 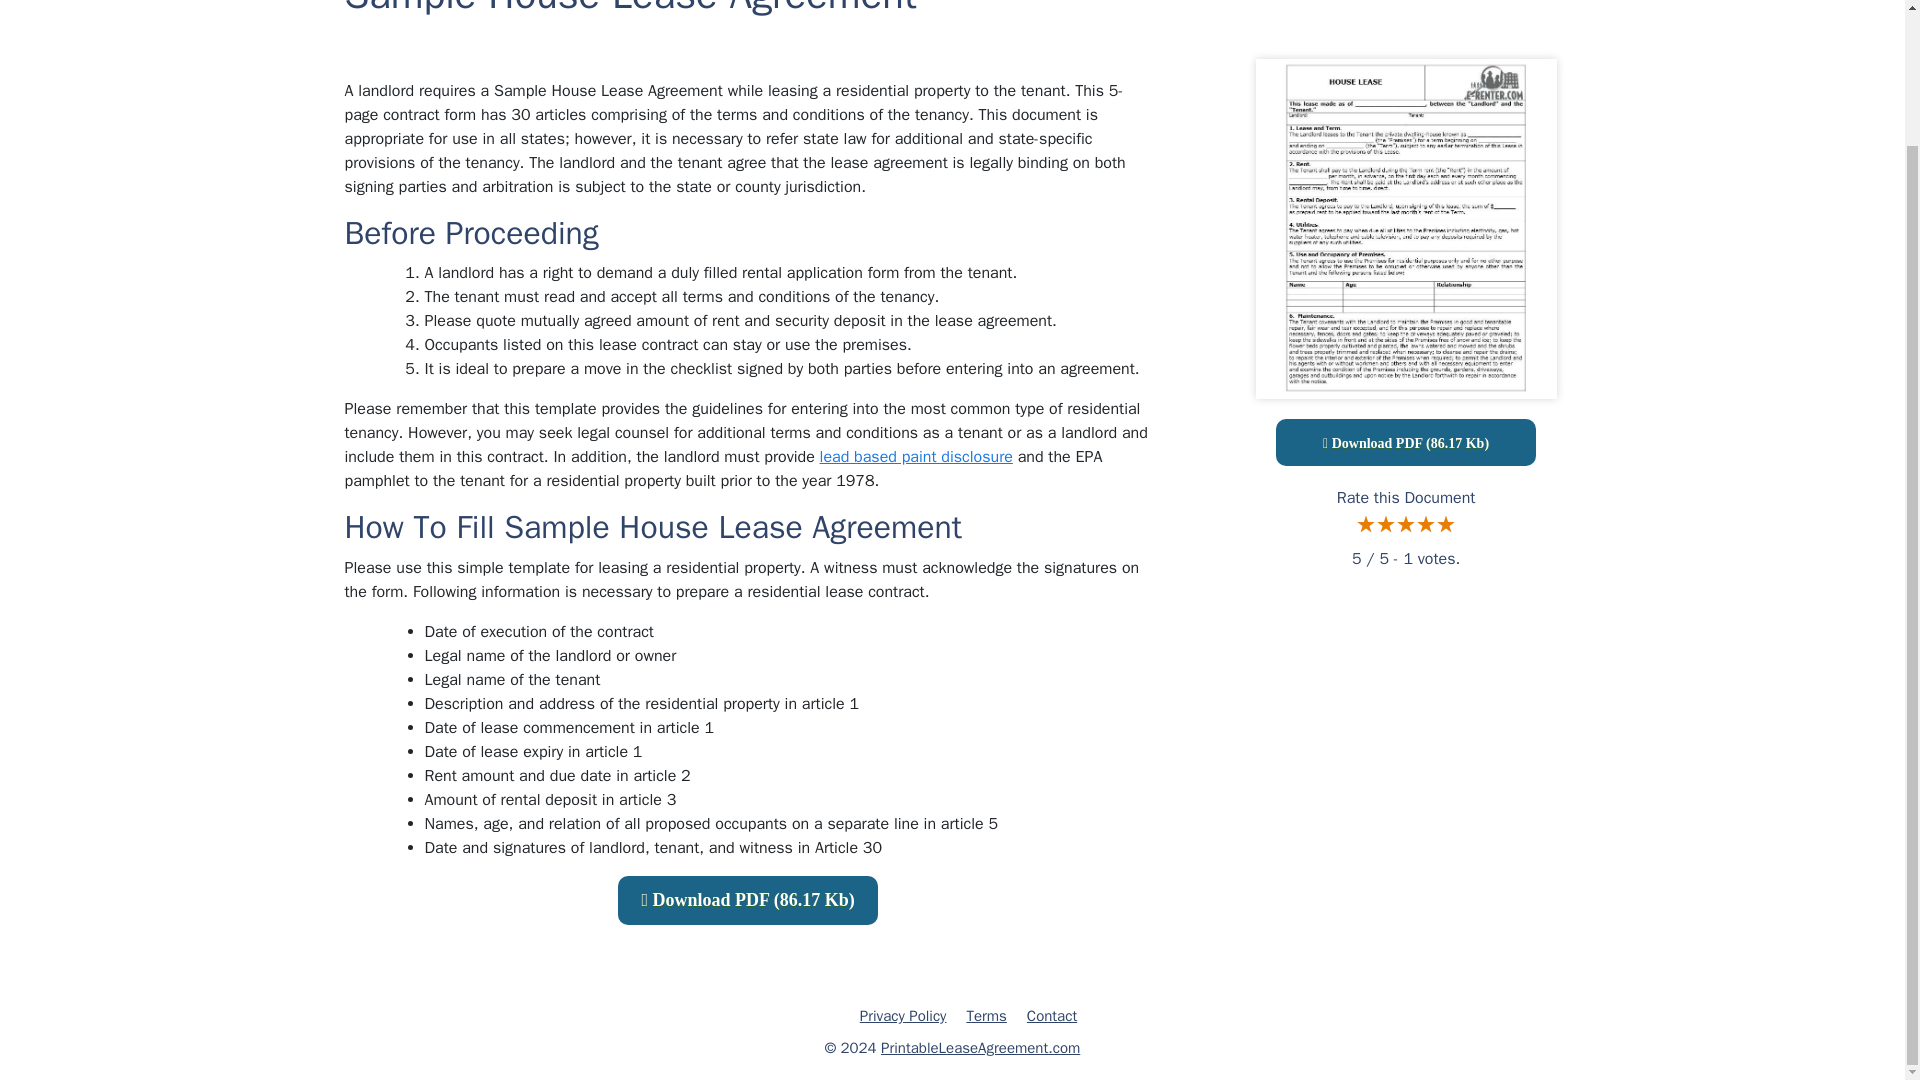 I want to click on Contact, so click(x=1052, y=1015).